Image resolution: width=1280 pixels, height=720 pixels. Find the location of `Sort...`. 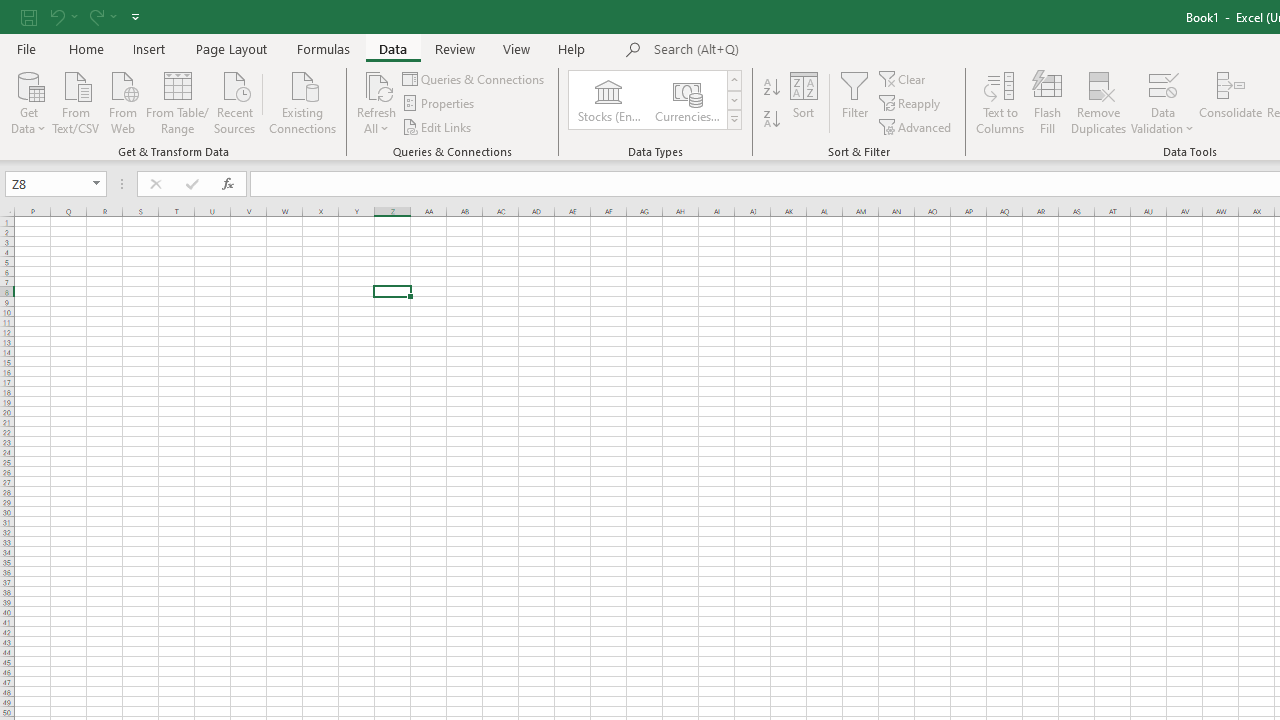

Sort... is located at coordinates (804, 102).